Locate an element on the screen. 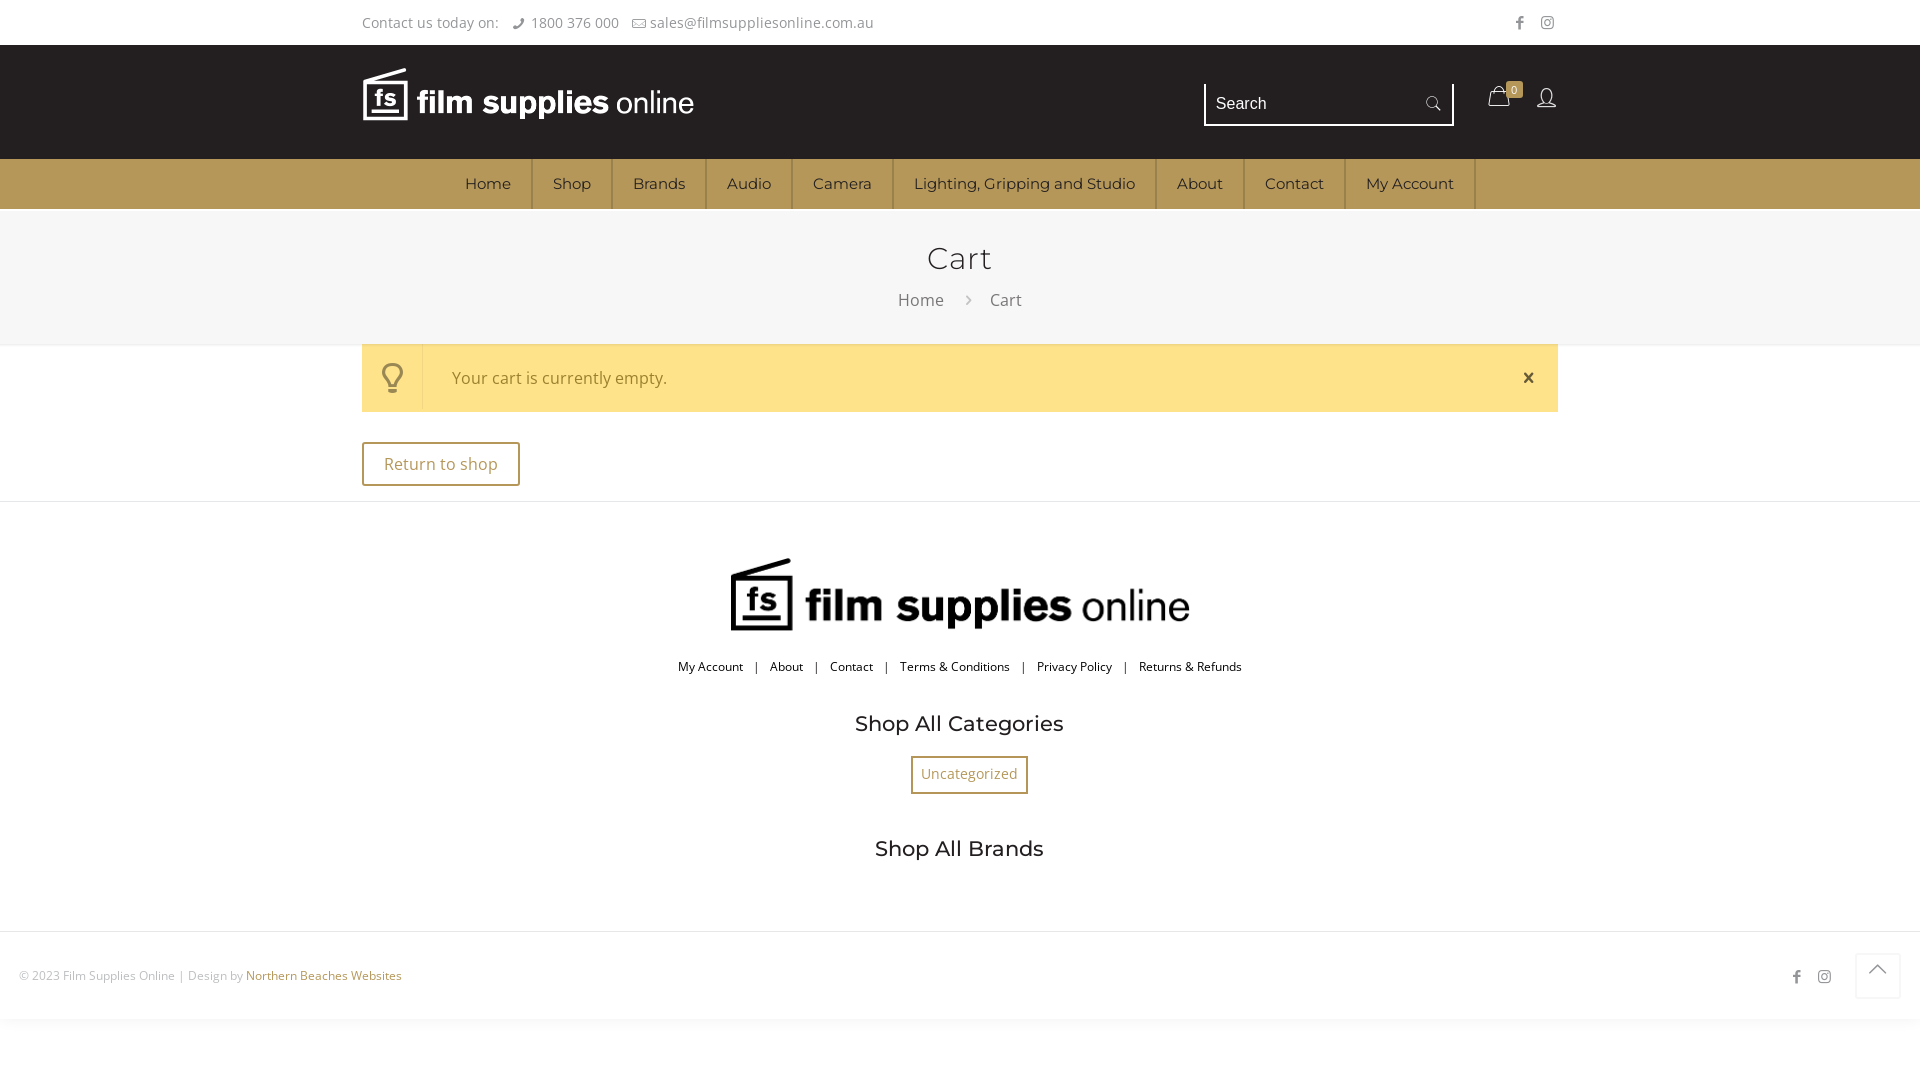 The image size is (1920, 1080). Uncategorized is located at coordinates (969, 775).